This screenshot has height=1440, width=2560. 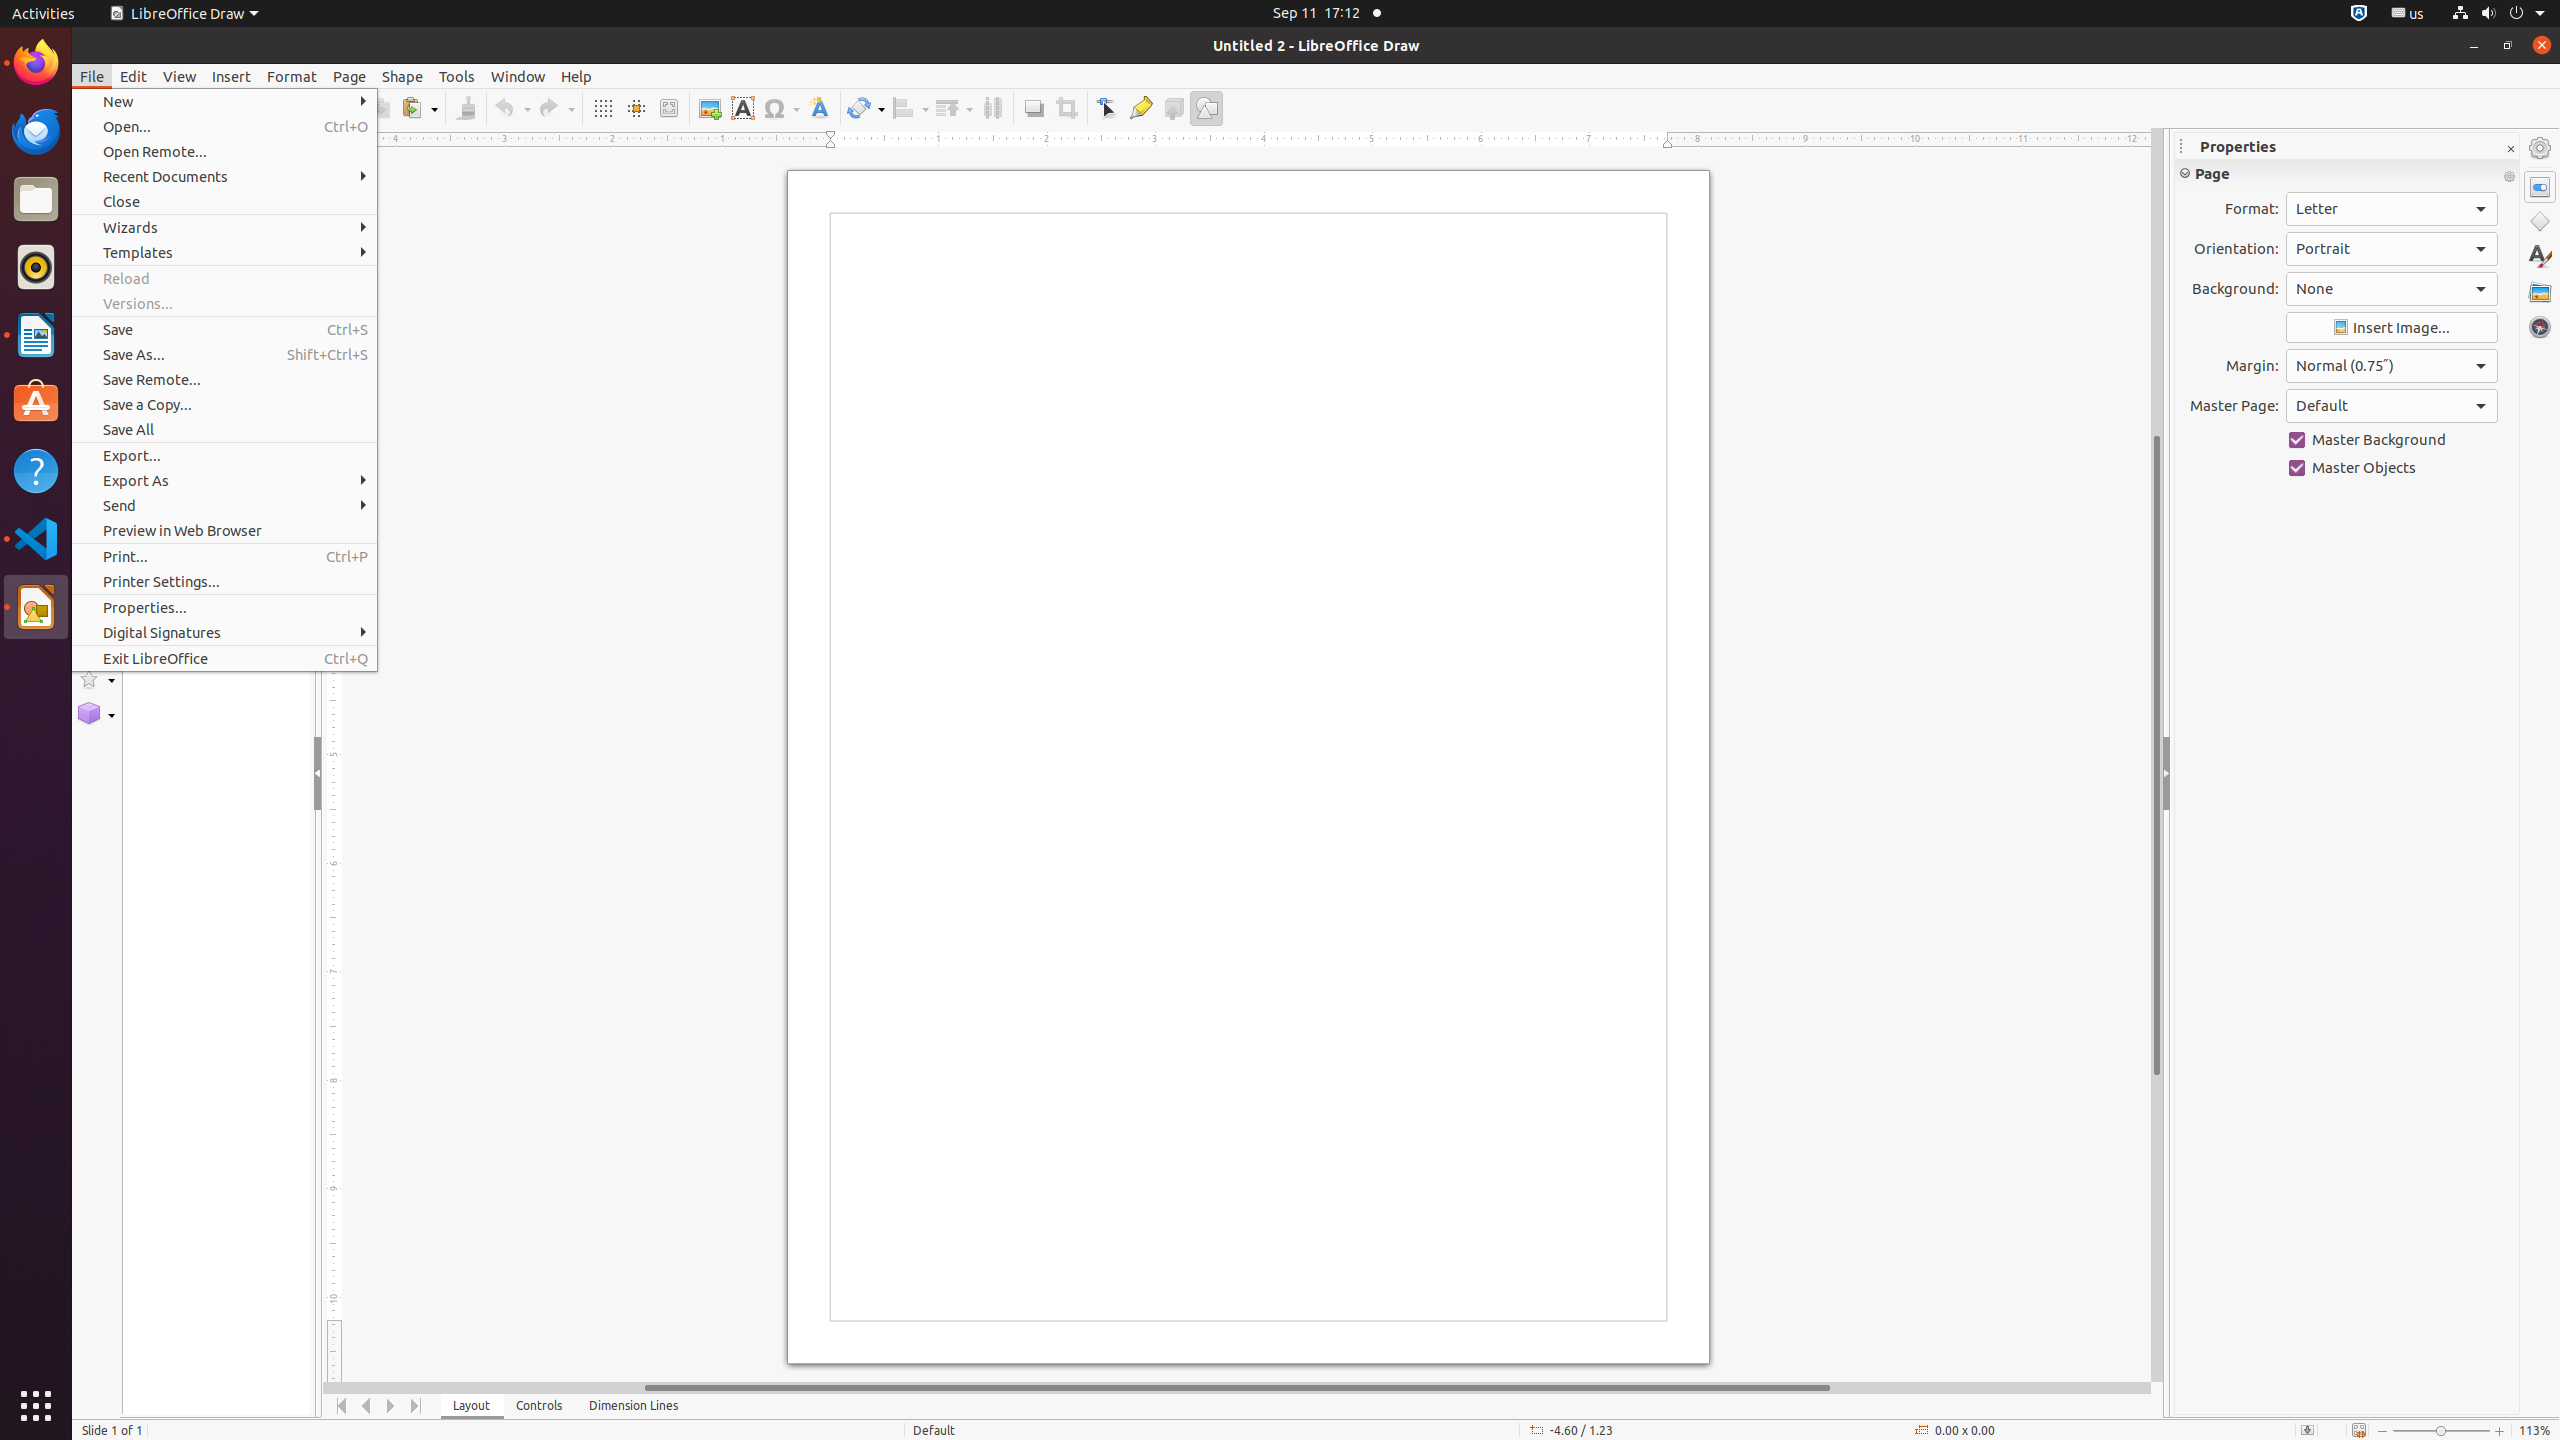 I want to click on Templates, so click(x=224, y=252).